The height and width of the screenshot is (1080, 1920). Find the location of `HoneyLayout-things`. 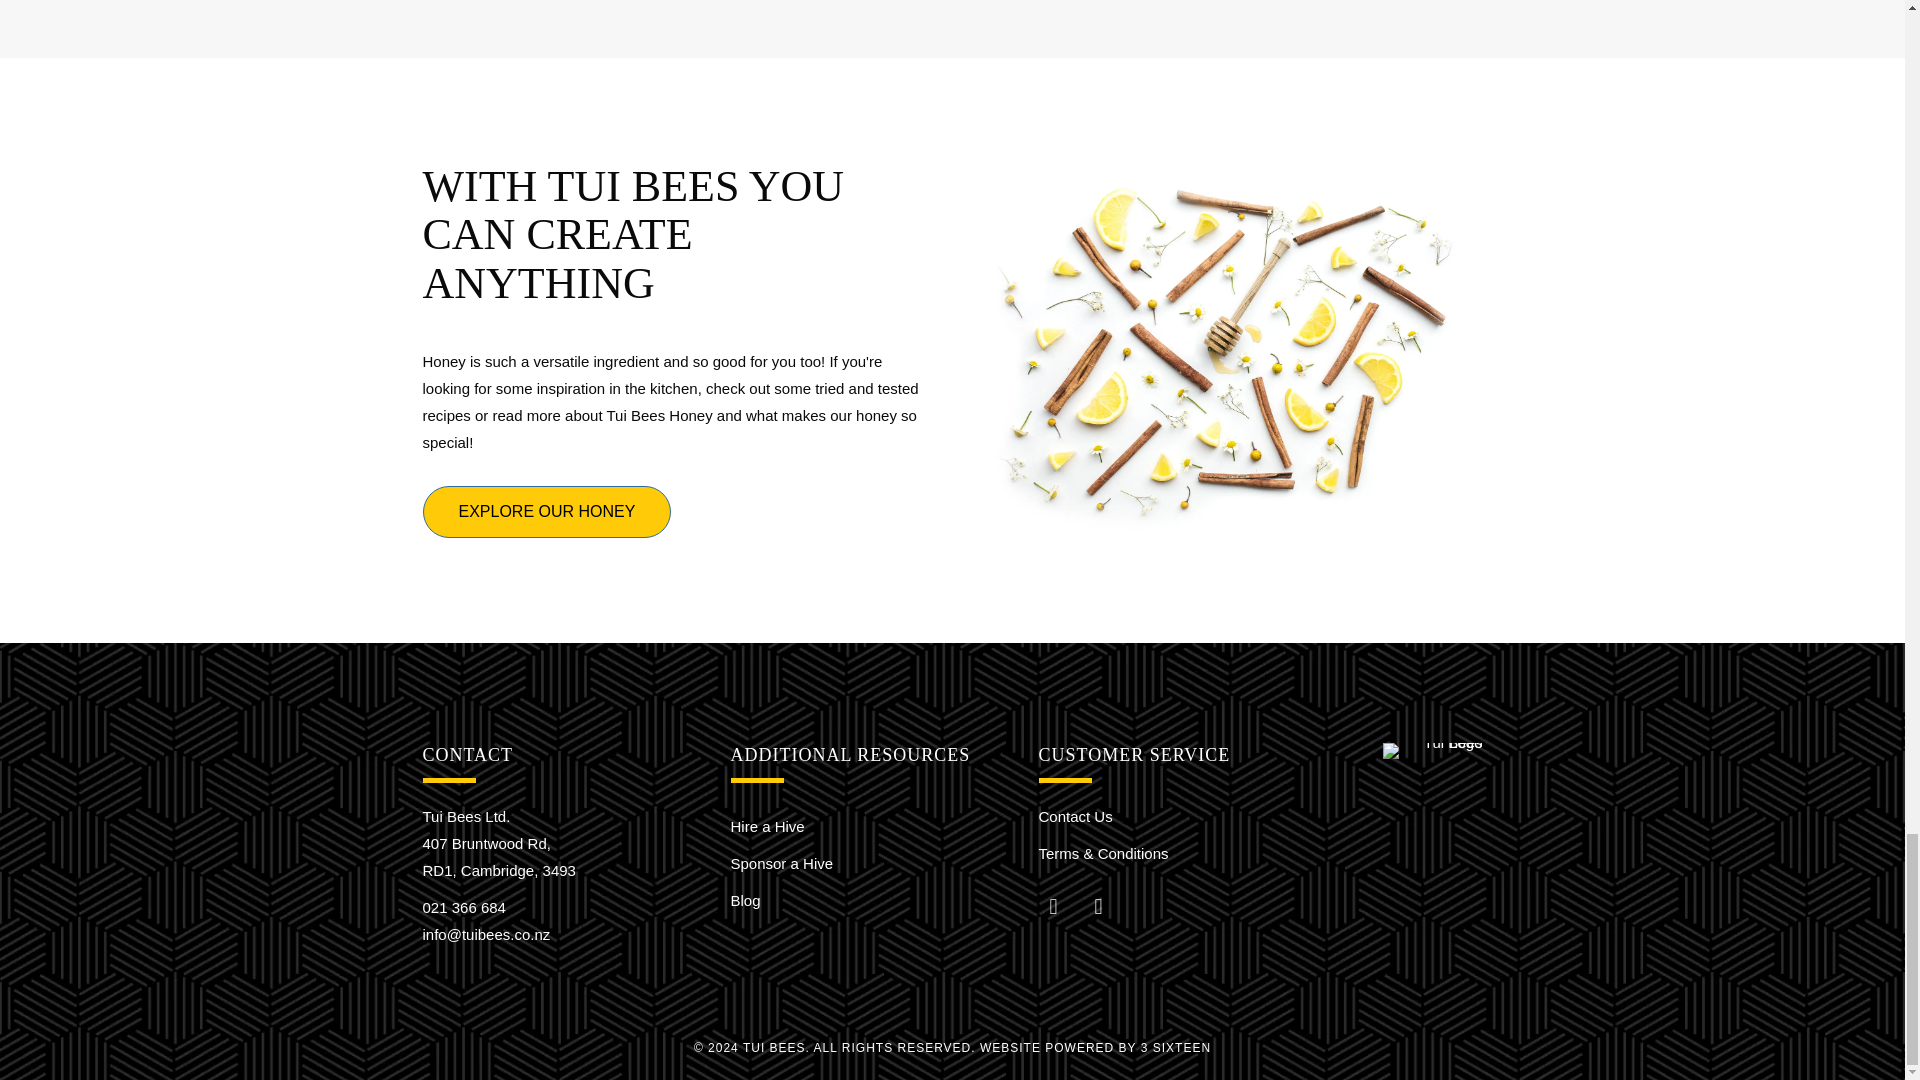

HoneyLayout-things is located at coordinates (1226, 350).